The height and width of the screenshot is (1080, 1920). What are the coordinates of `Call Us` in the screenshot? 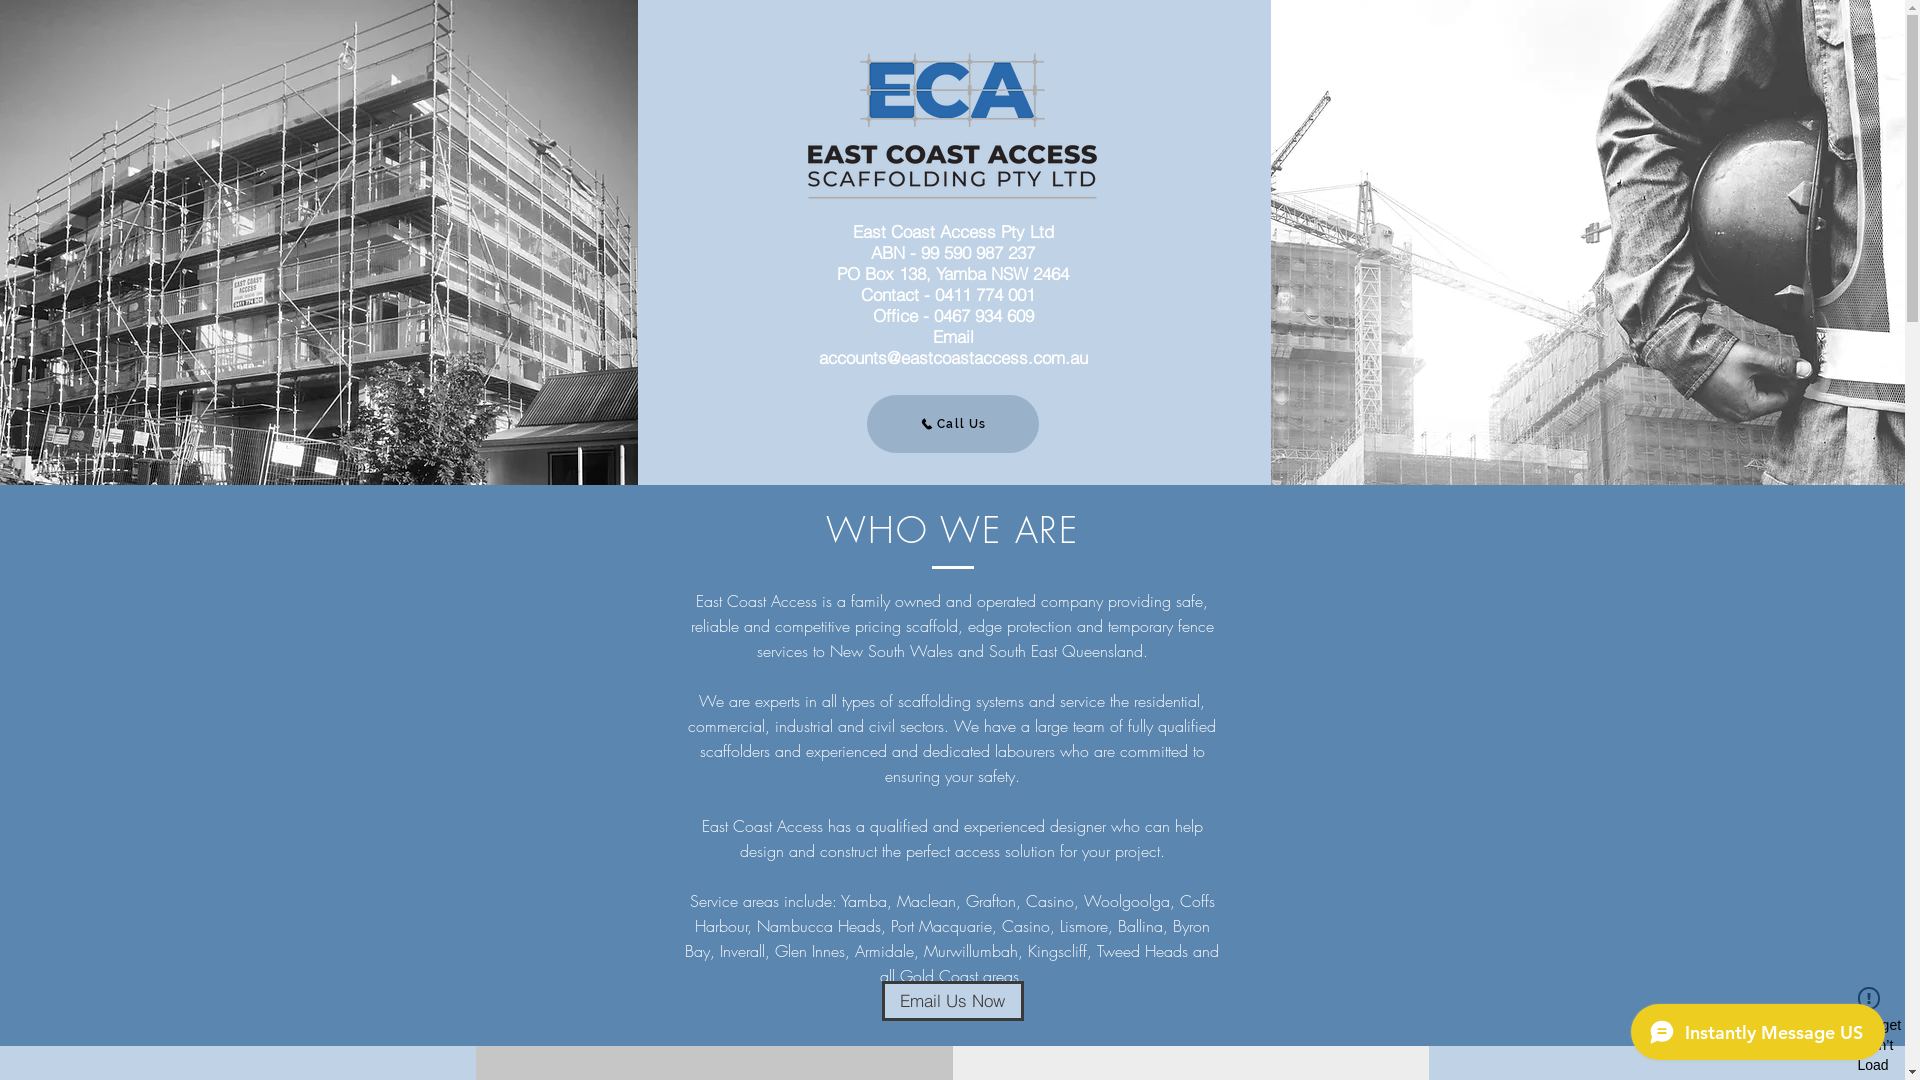 It's located at (953, 424).